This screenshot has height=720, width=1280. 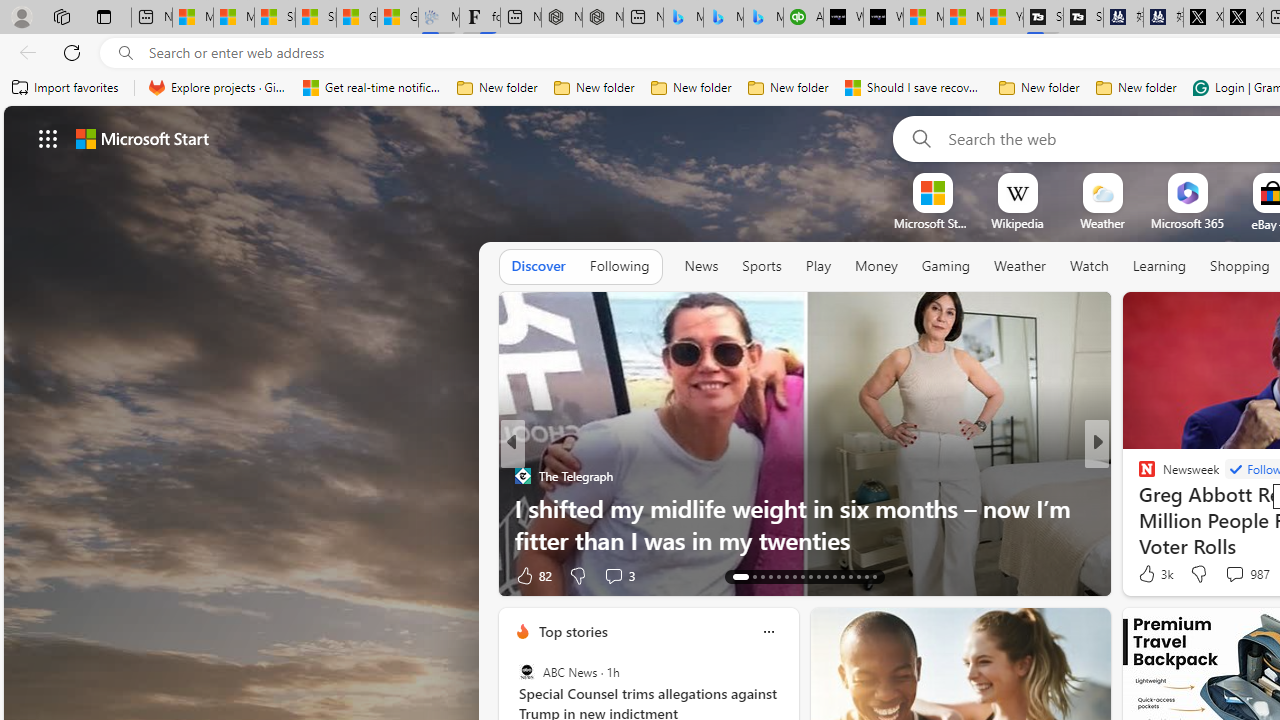 What do you see at coordinates (1244, 574) in the screenshot?
I see `View comments 18 Comment` at bounding box center [1244, 574].